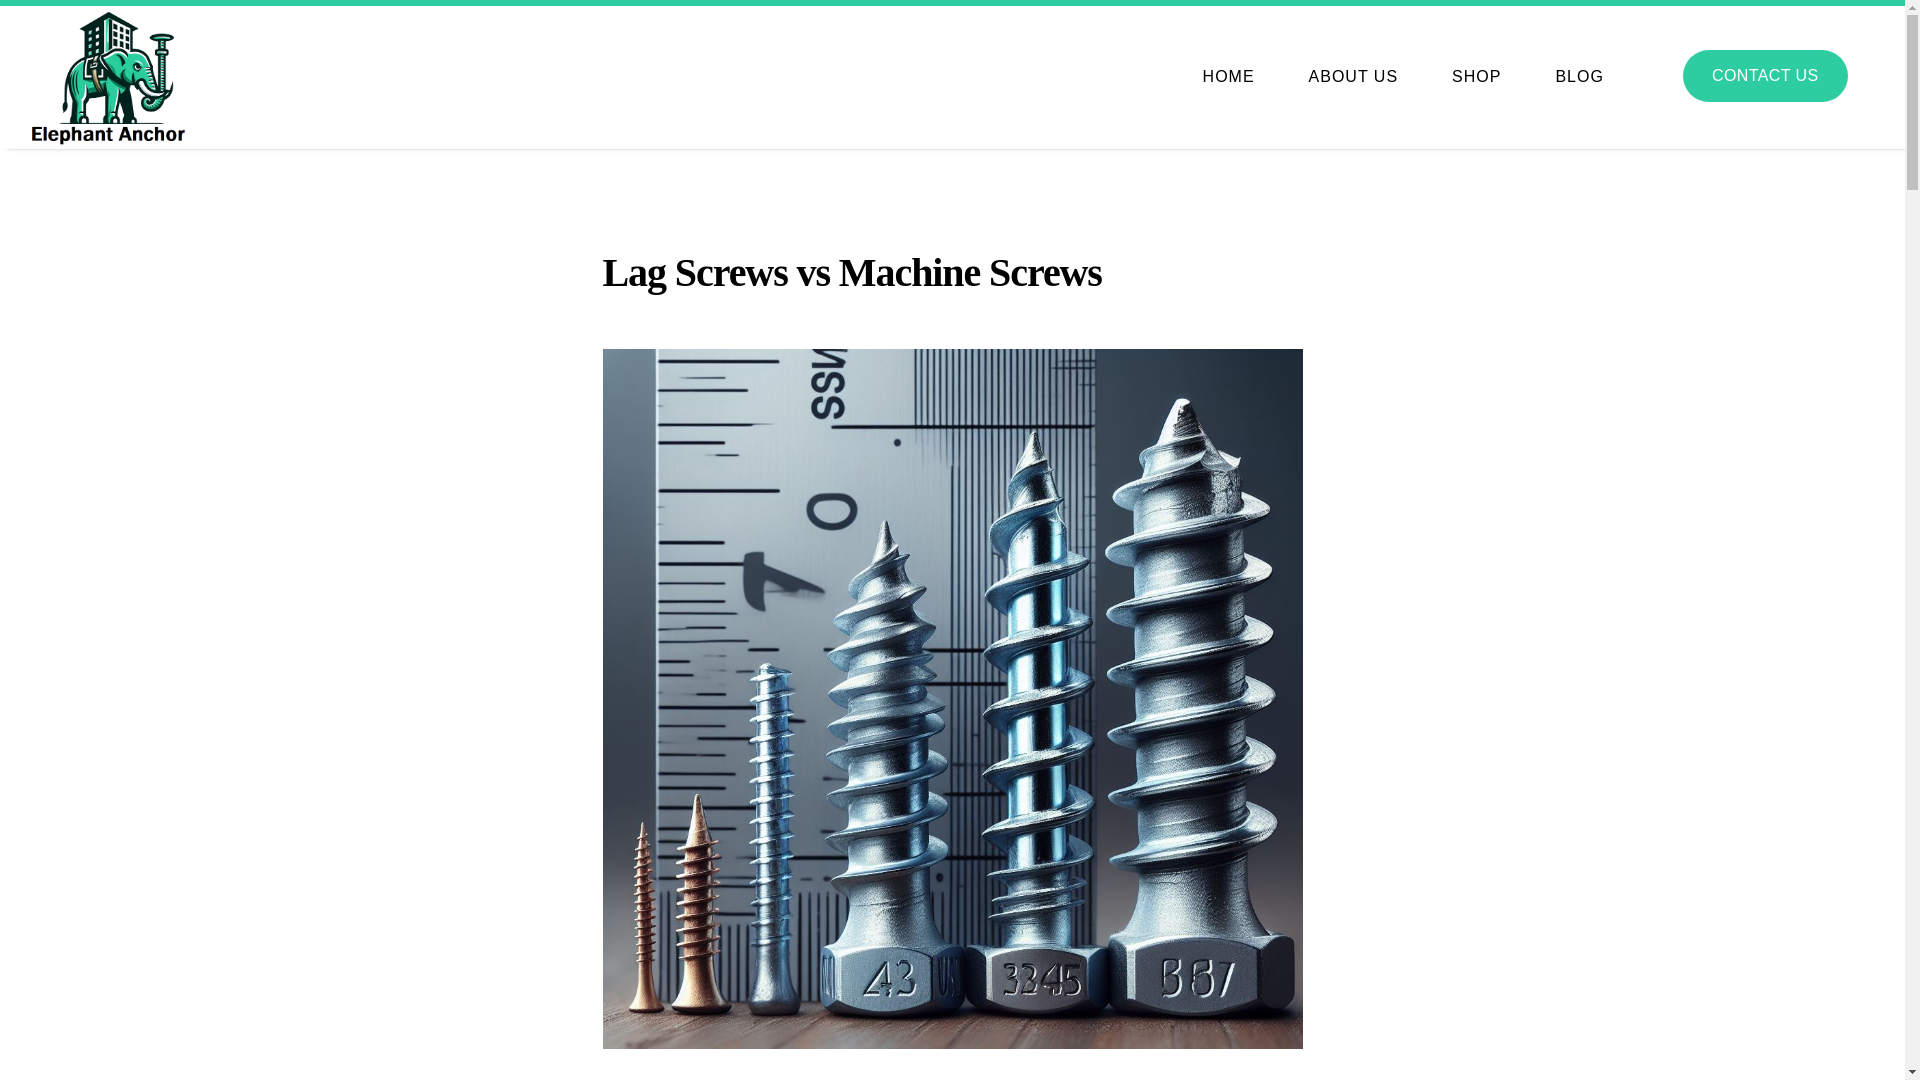  What do you see at coordinates (1476, 77) in the screenshot?
I see `SHOP` at bounding box center [1476, 77].